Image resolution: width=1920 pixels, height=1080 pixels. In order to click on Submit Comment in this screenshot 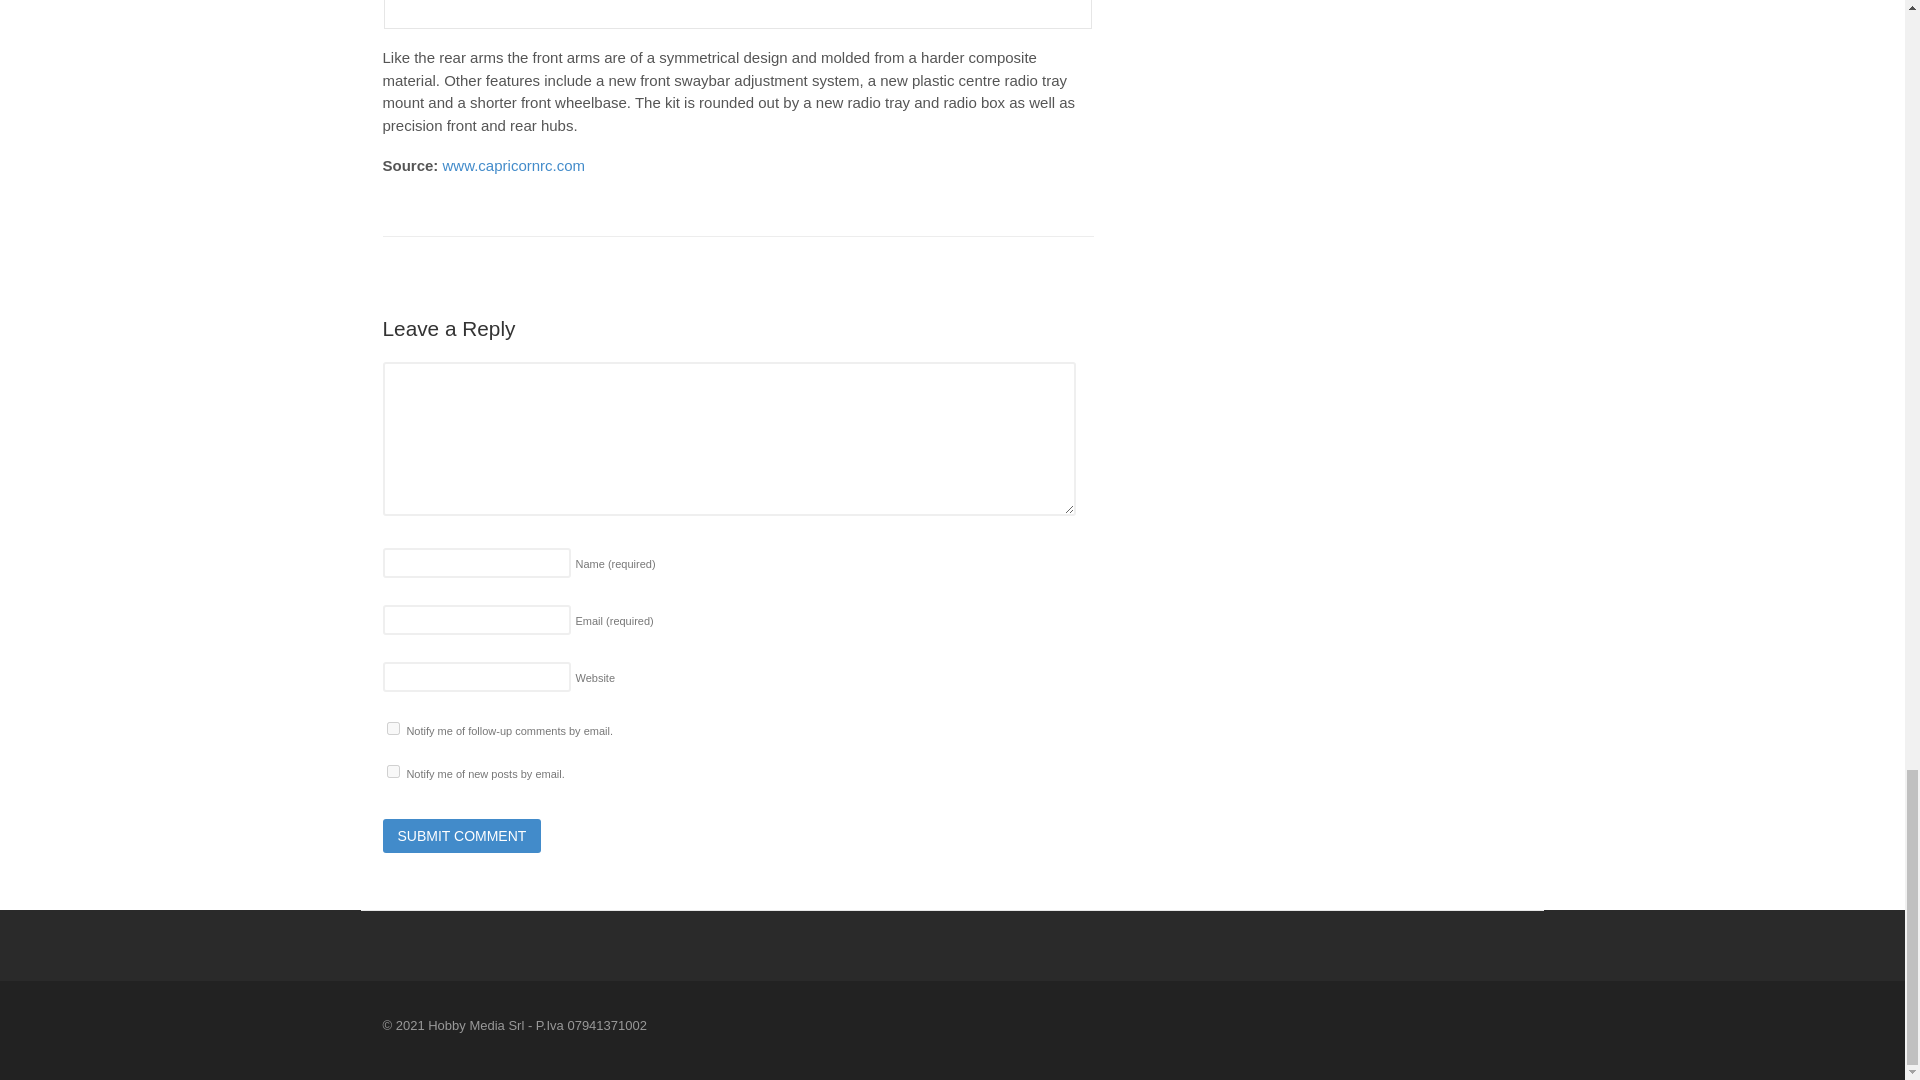, I will do `click(462, 836)`.